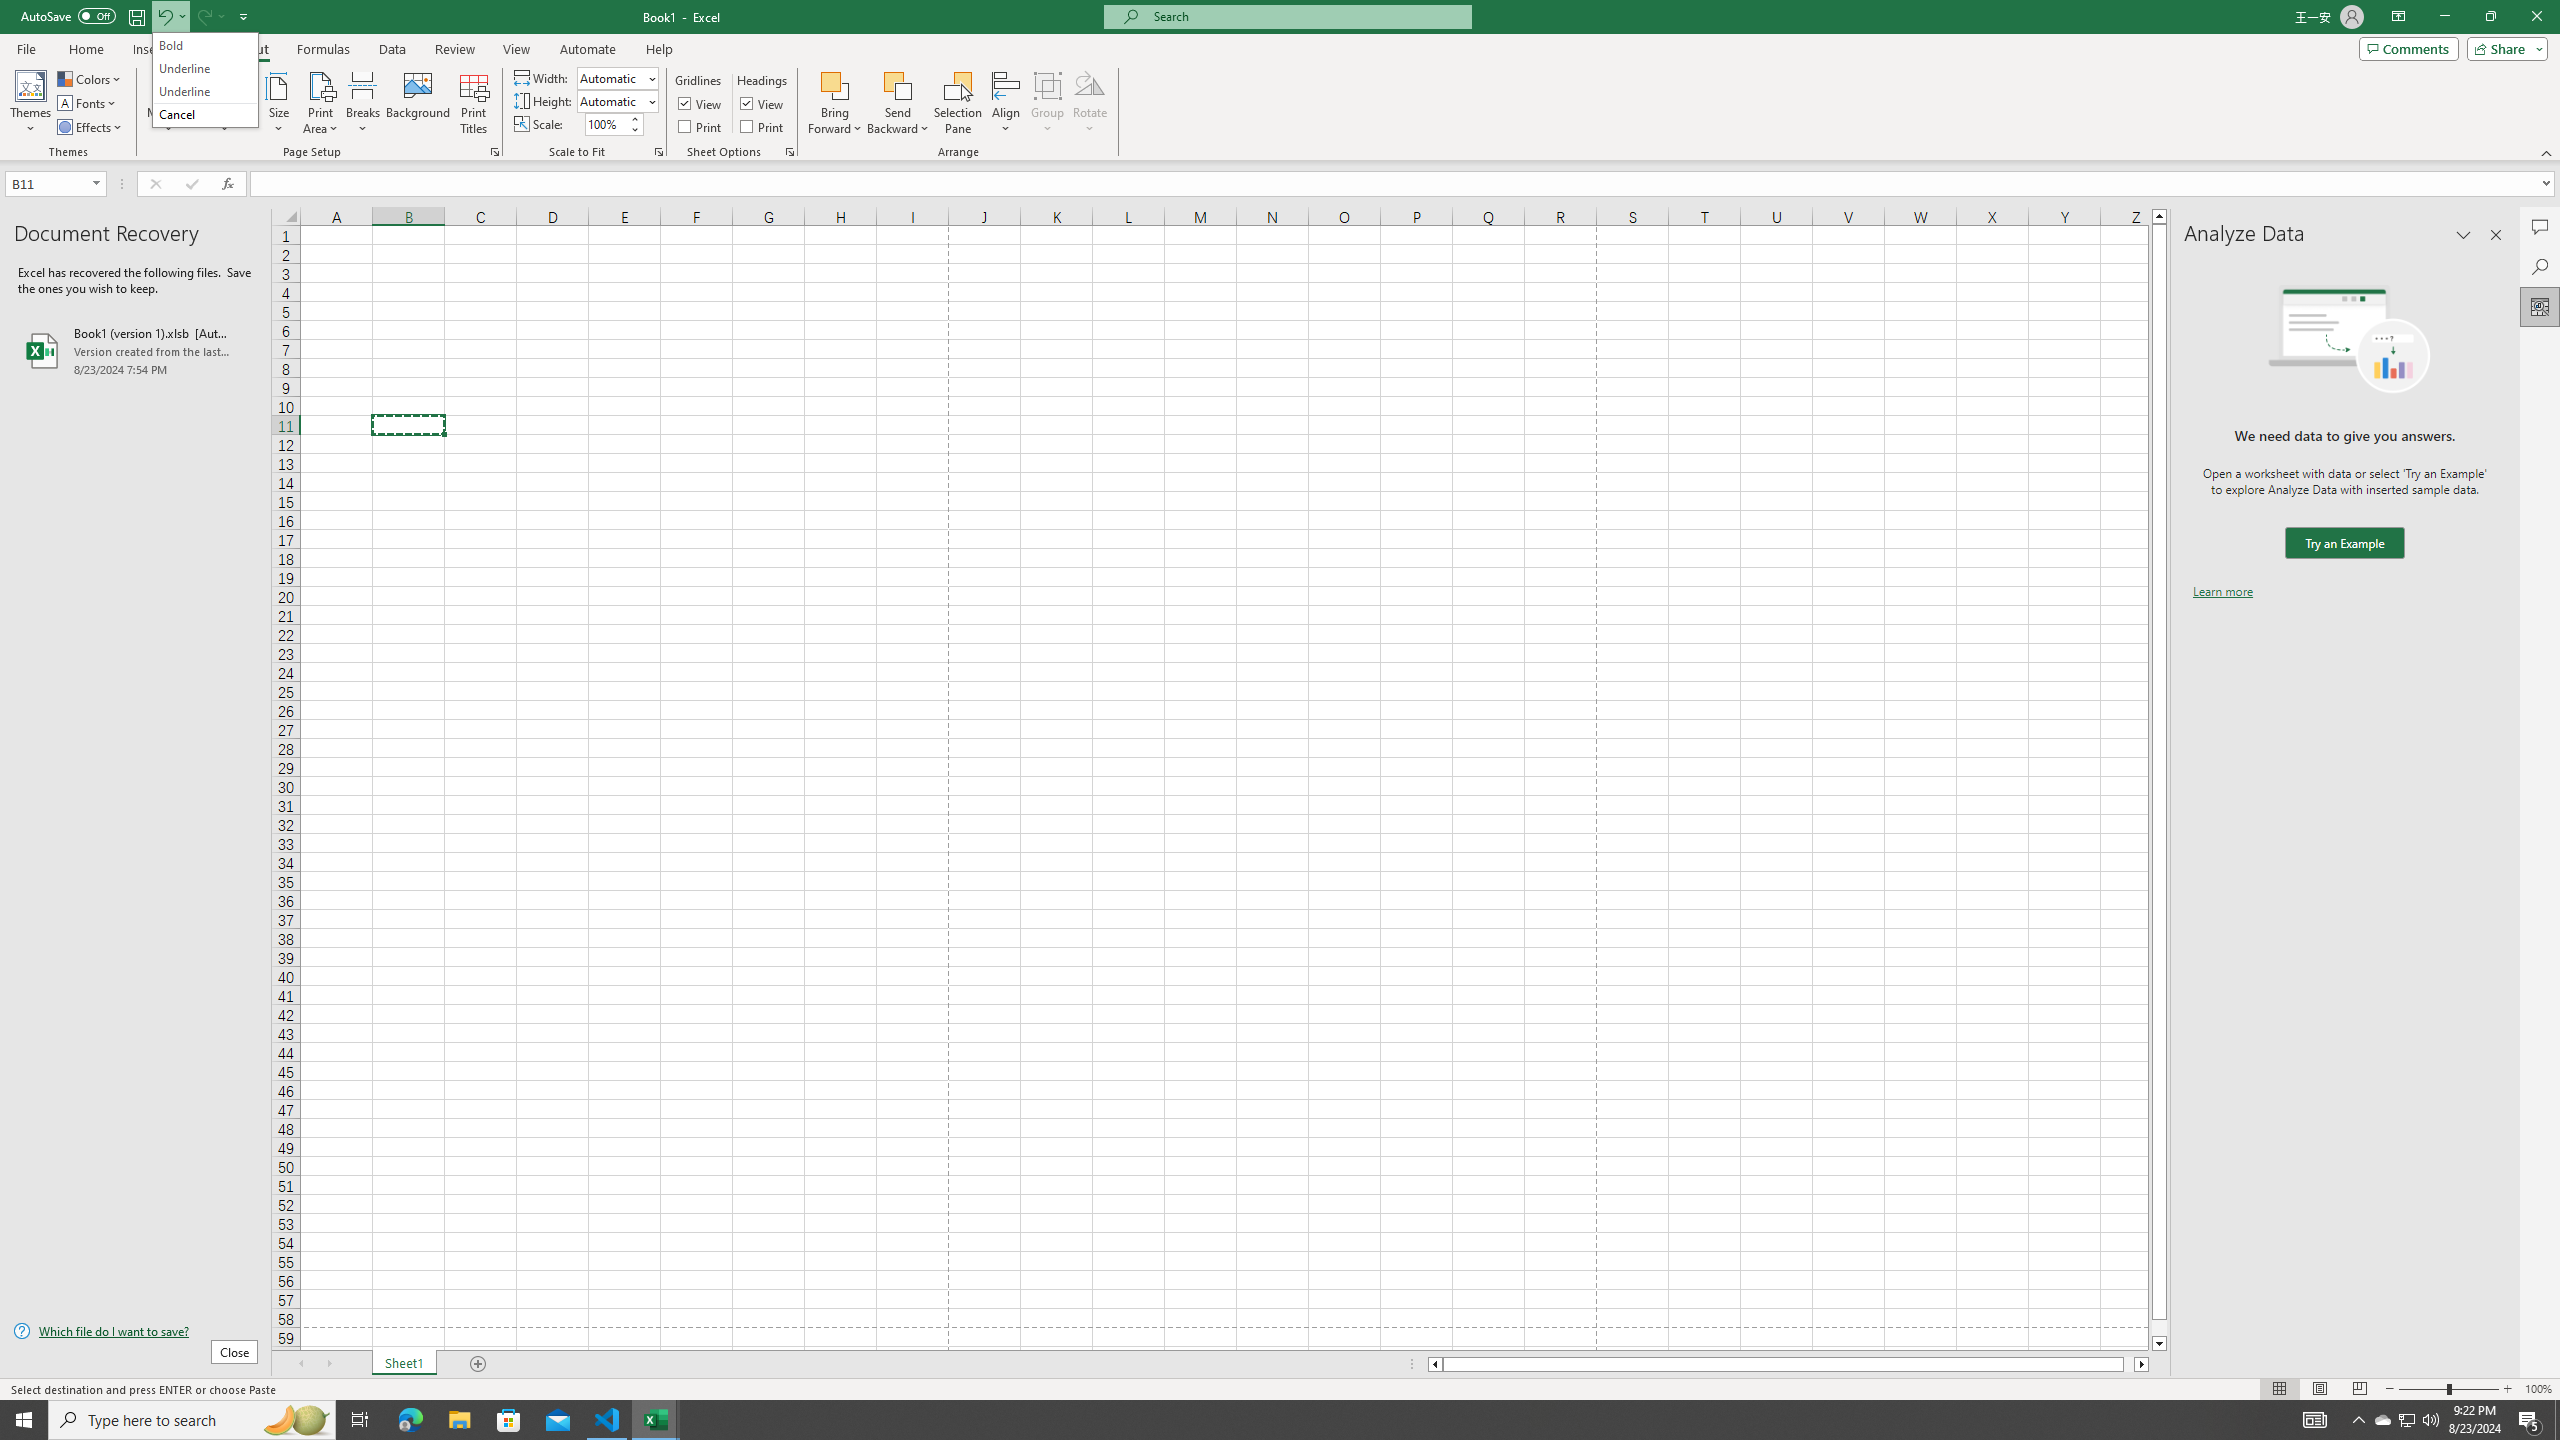  Describe the element at coordinates (606, 124) in the screenshot. I see `Scale` at that location.